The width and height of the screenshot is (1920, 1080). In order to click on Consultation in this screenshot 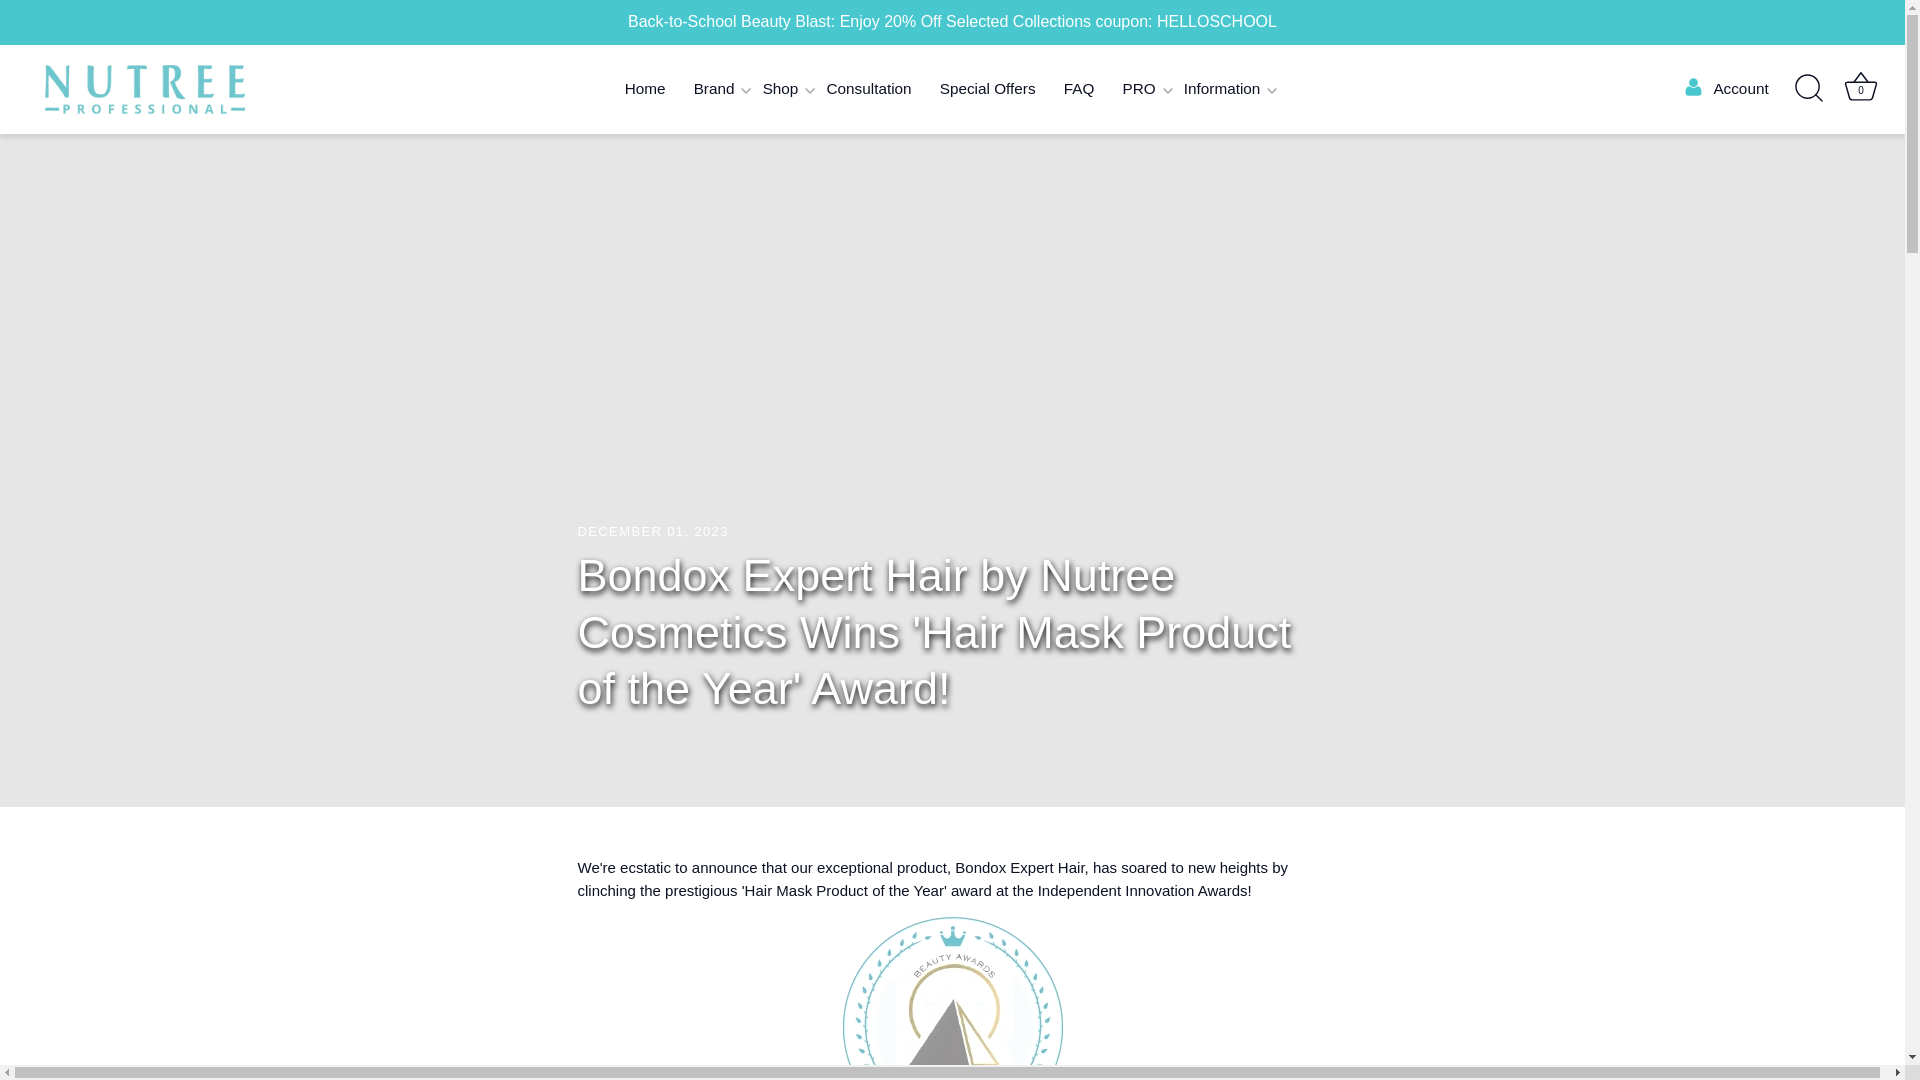, I will do `click(868, 90)`.